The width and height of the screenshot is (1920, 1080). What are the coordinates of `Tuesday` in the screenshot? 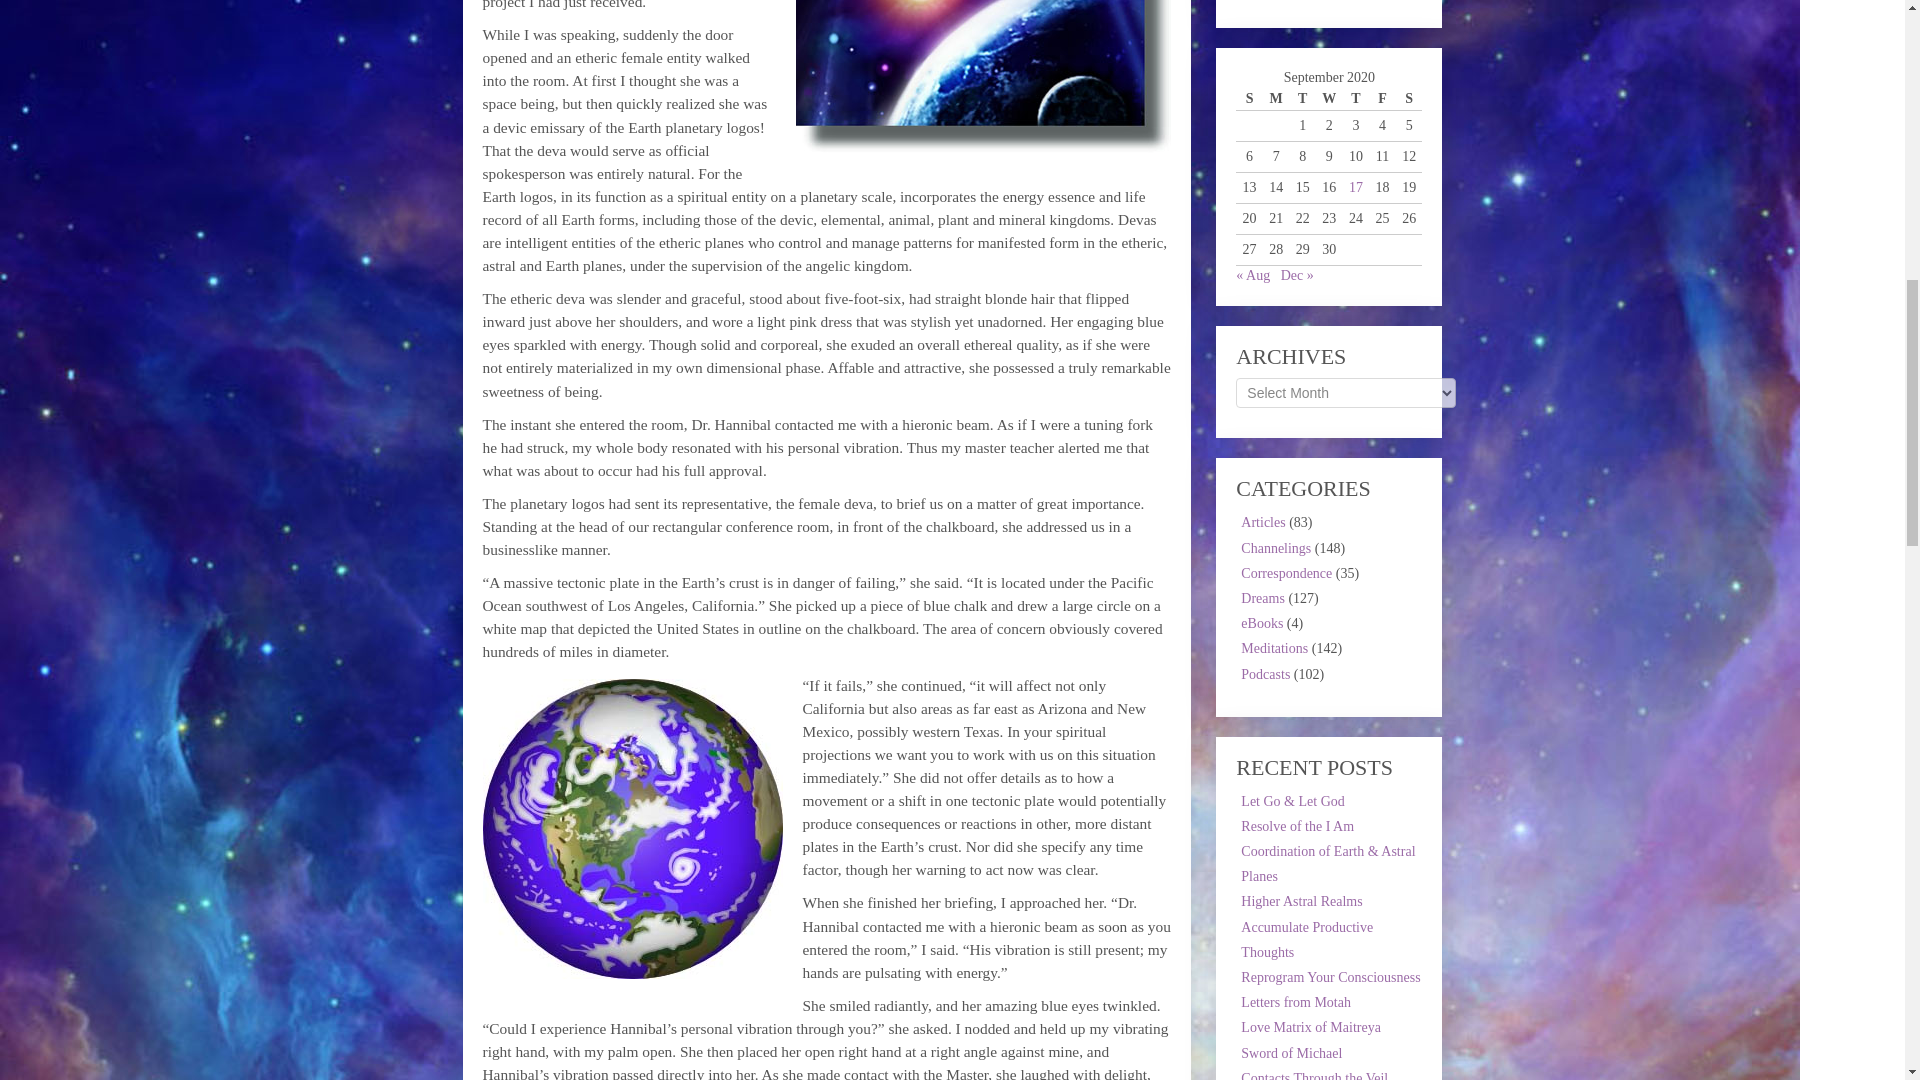 It's located at (1302, 99).